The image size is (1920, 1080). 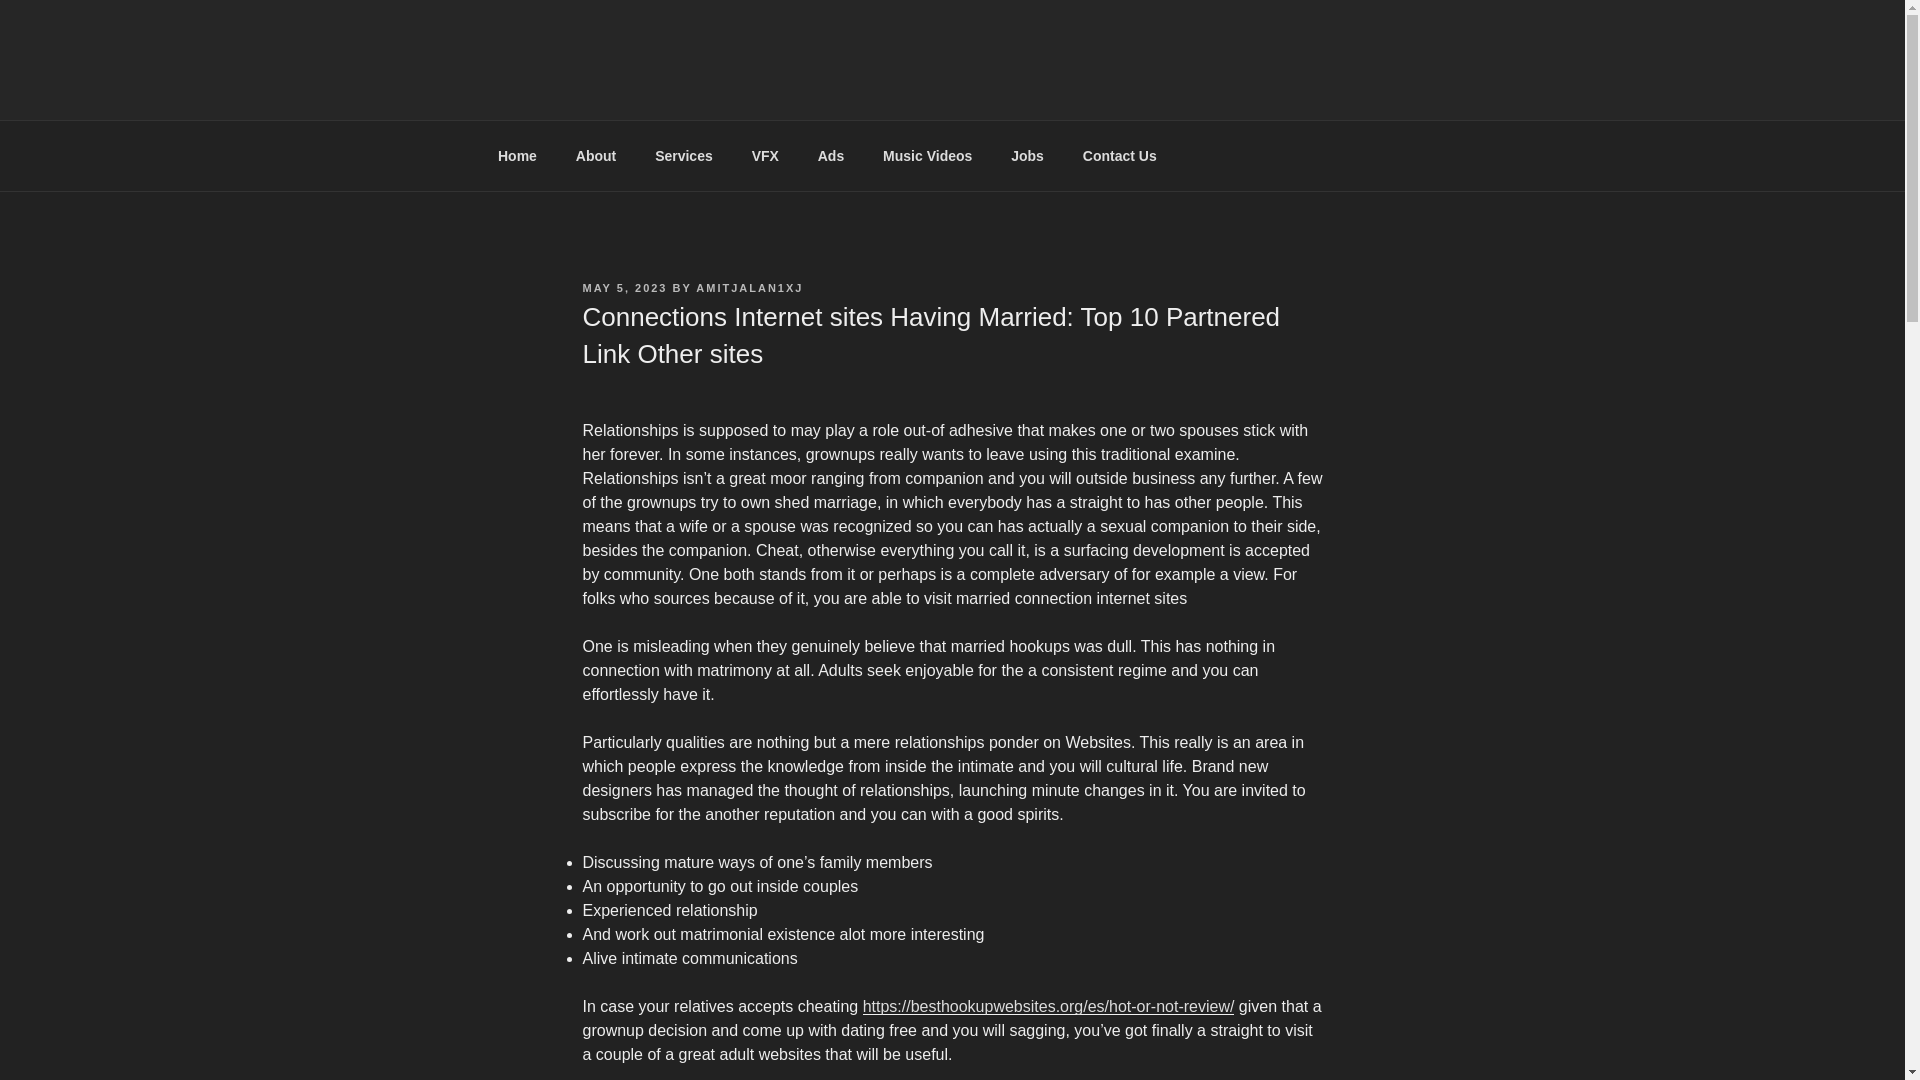 I want to click on Ads, so click(x=830, y=156).